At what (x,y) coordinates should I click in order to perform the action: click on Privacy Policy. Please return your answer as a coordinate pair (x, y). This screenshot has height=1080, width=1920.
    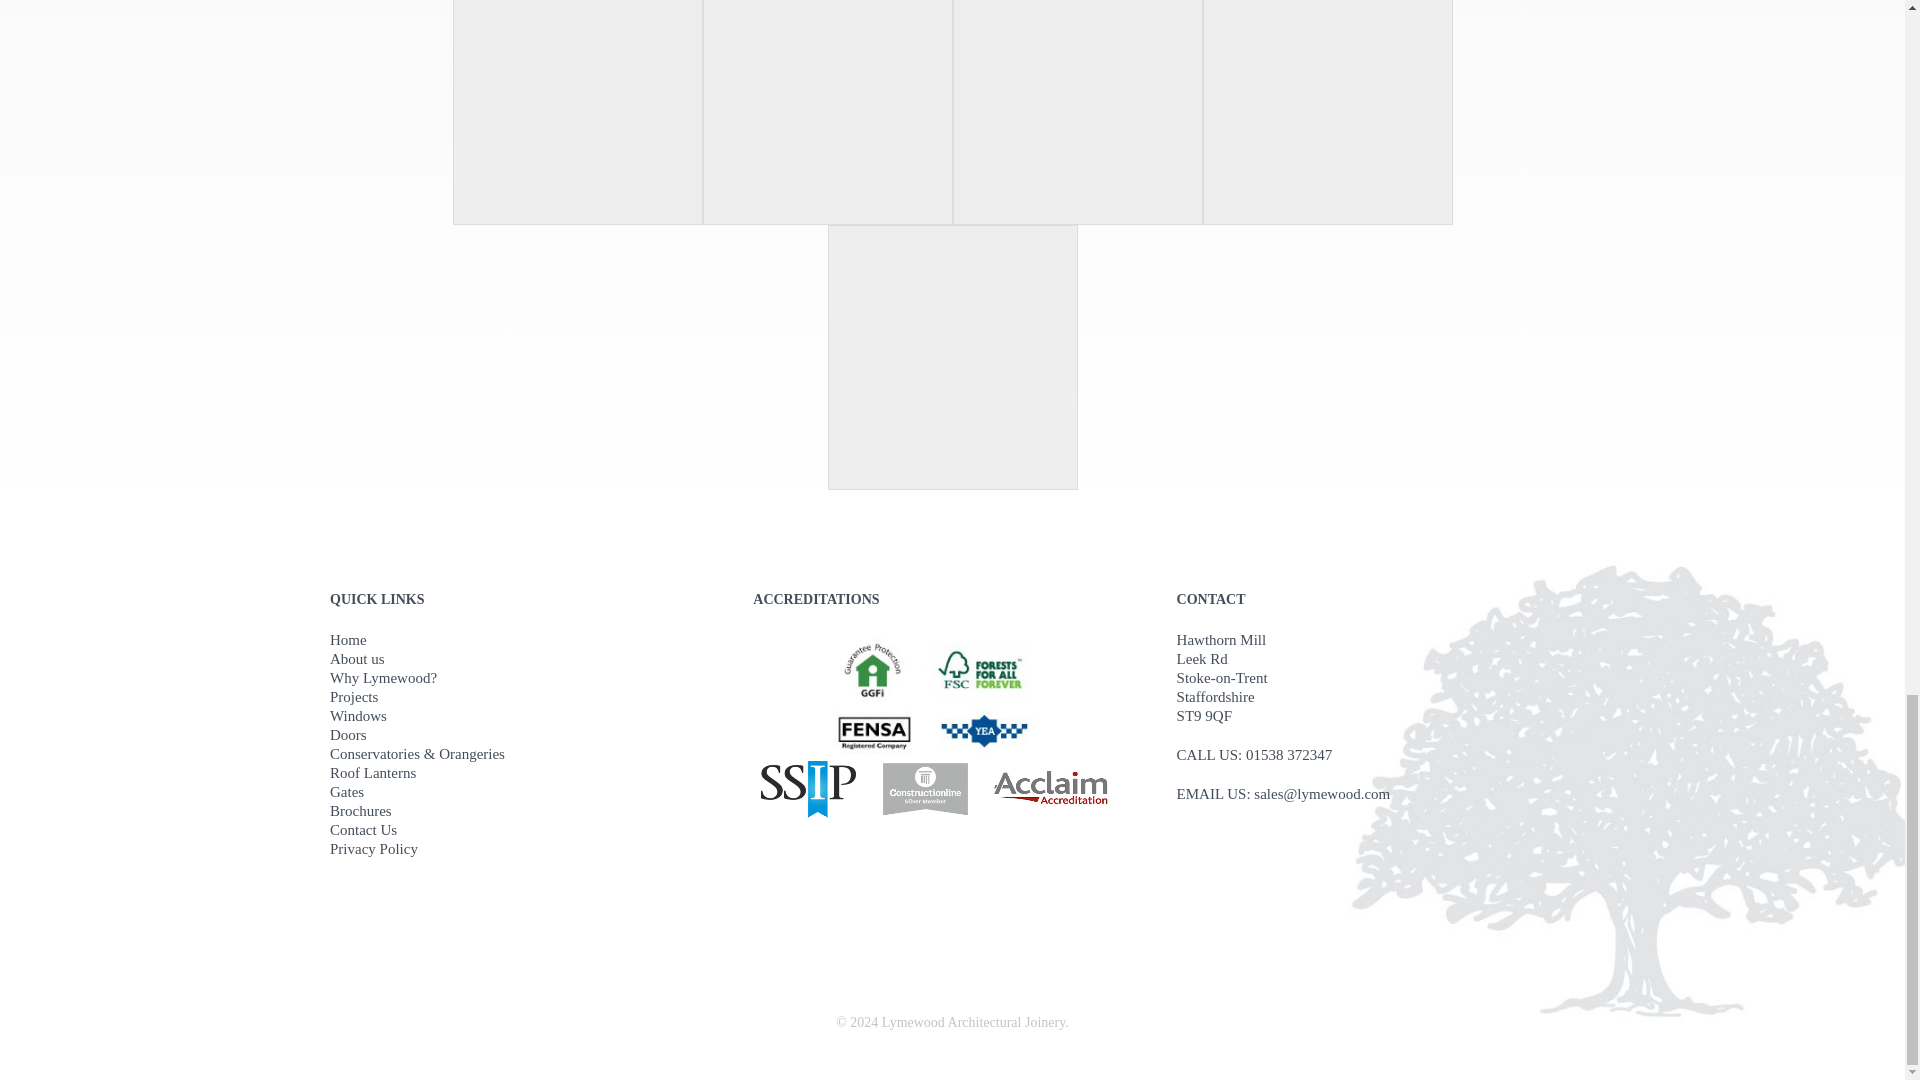
    Looking at the image, I should click on (528, 849).